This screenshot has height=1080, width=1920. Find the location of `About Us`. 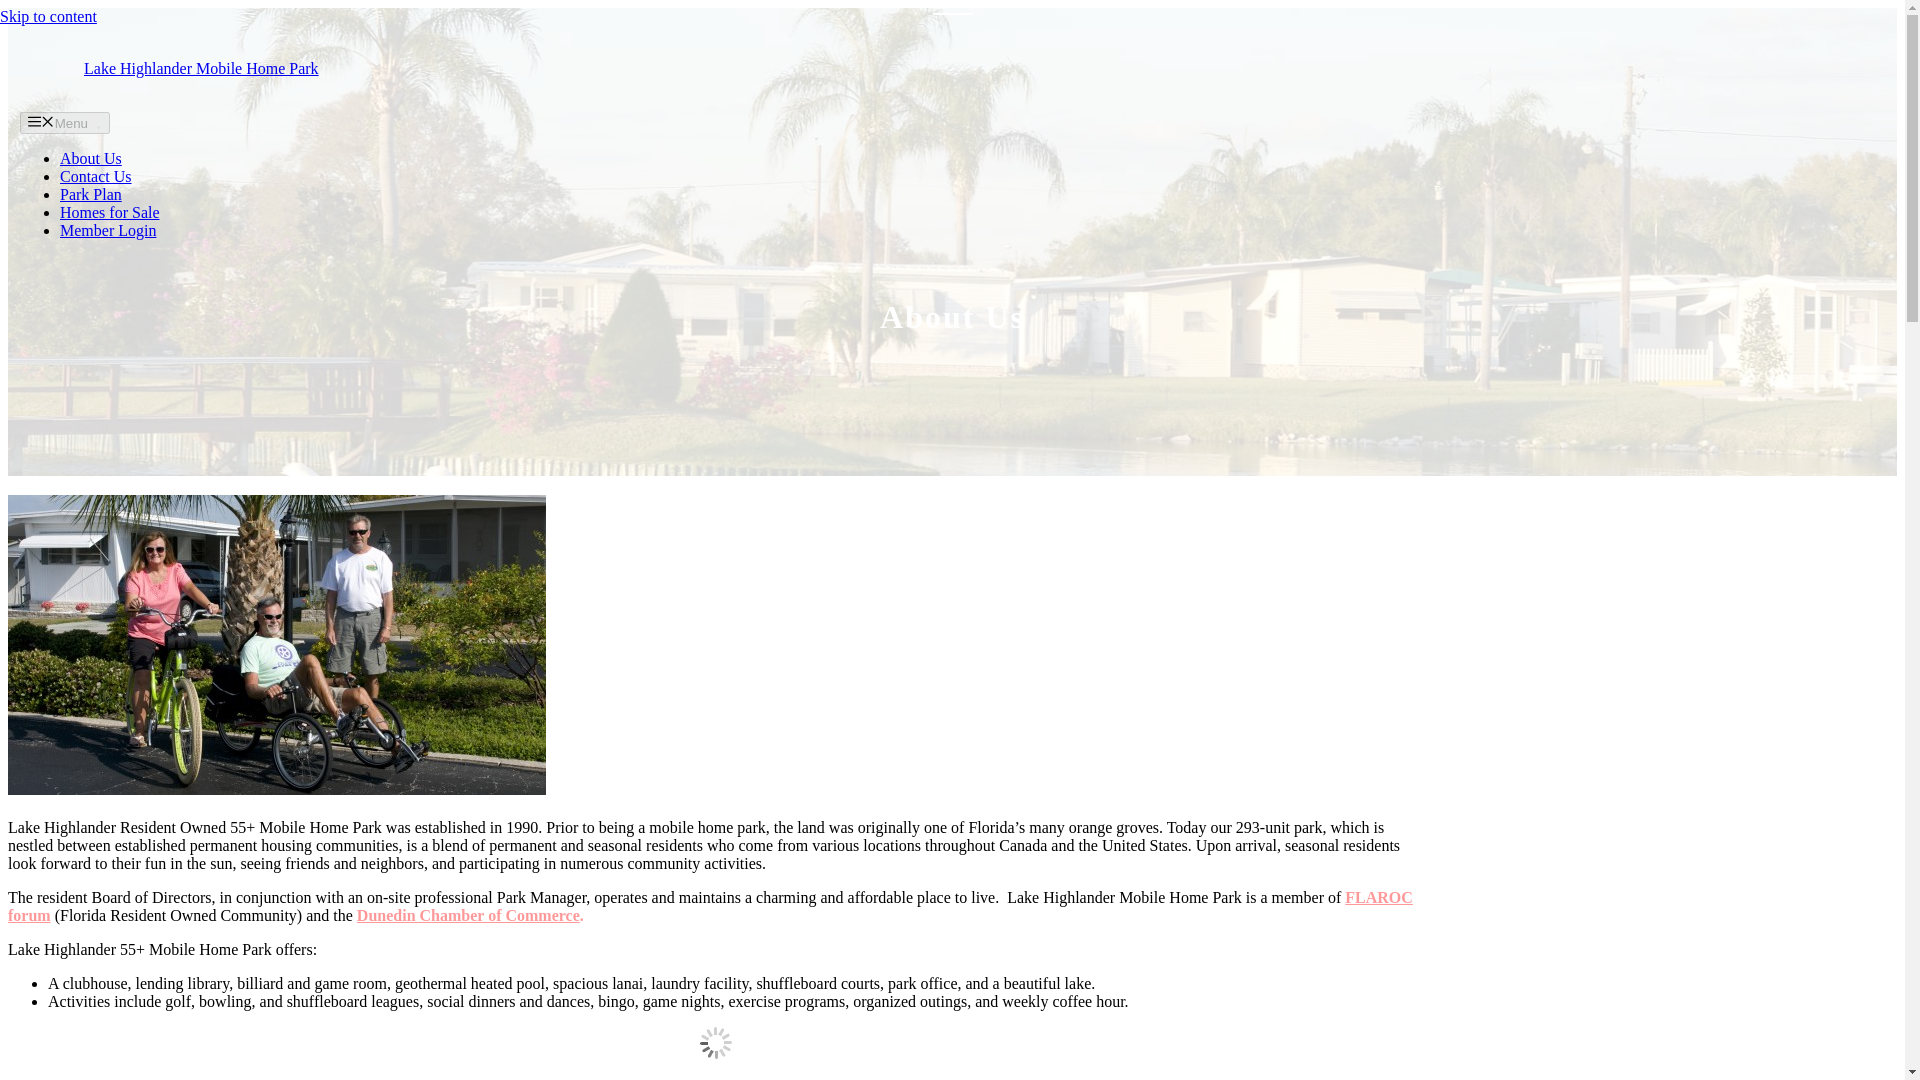

About Us is located at coordinates (90, 158).